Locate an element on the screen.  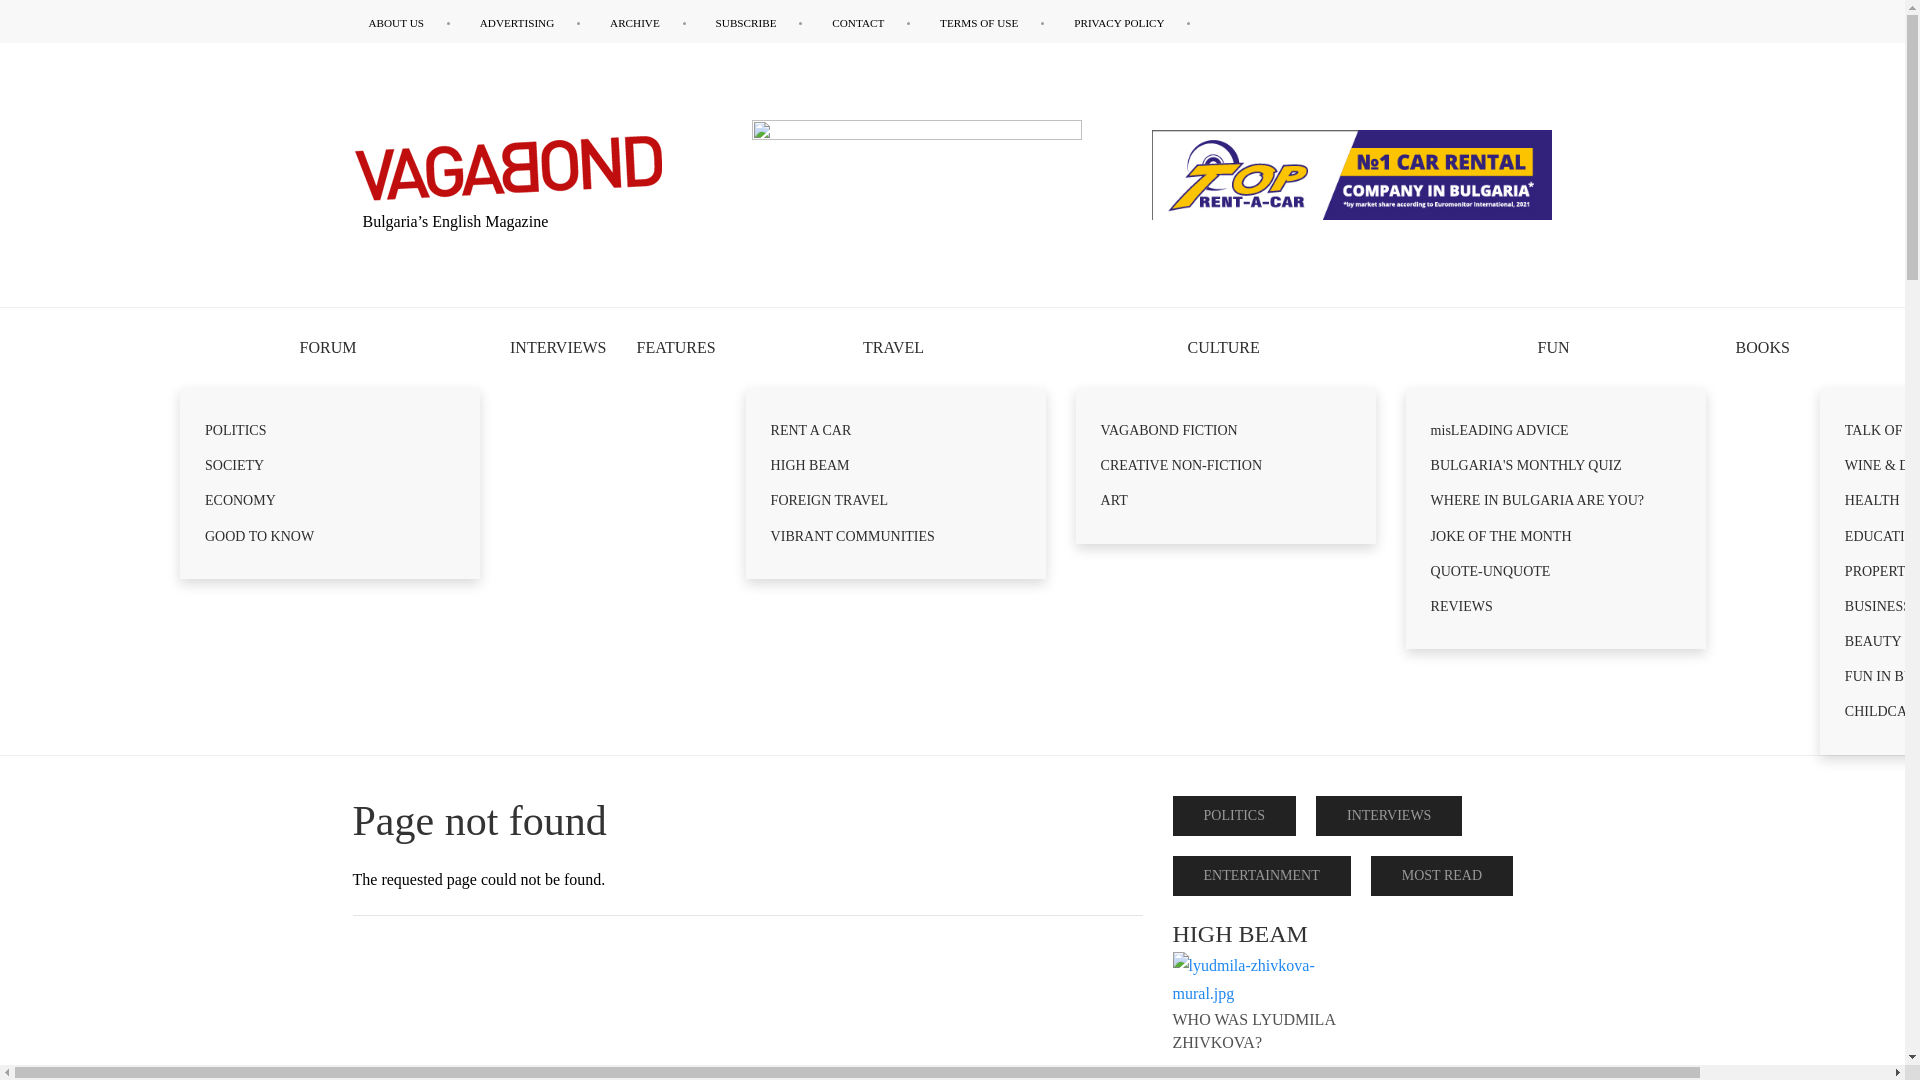
VIBRANT COMMUNITIES is located at coordinates (896, 536).